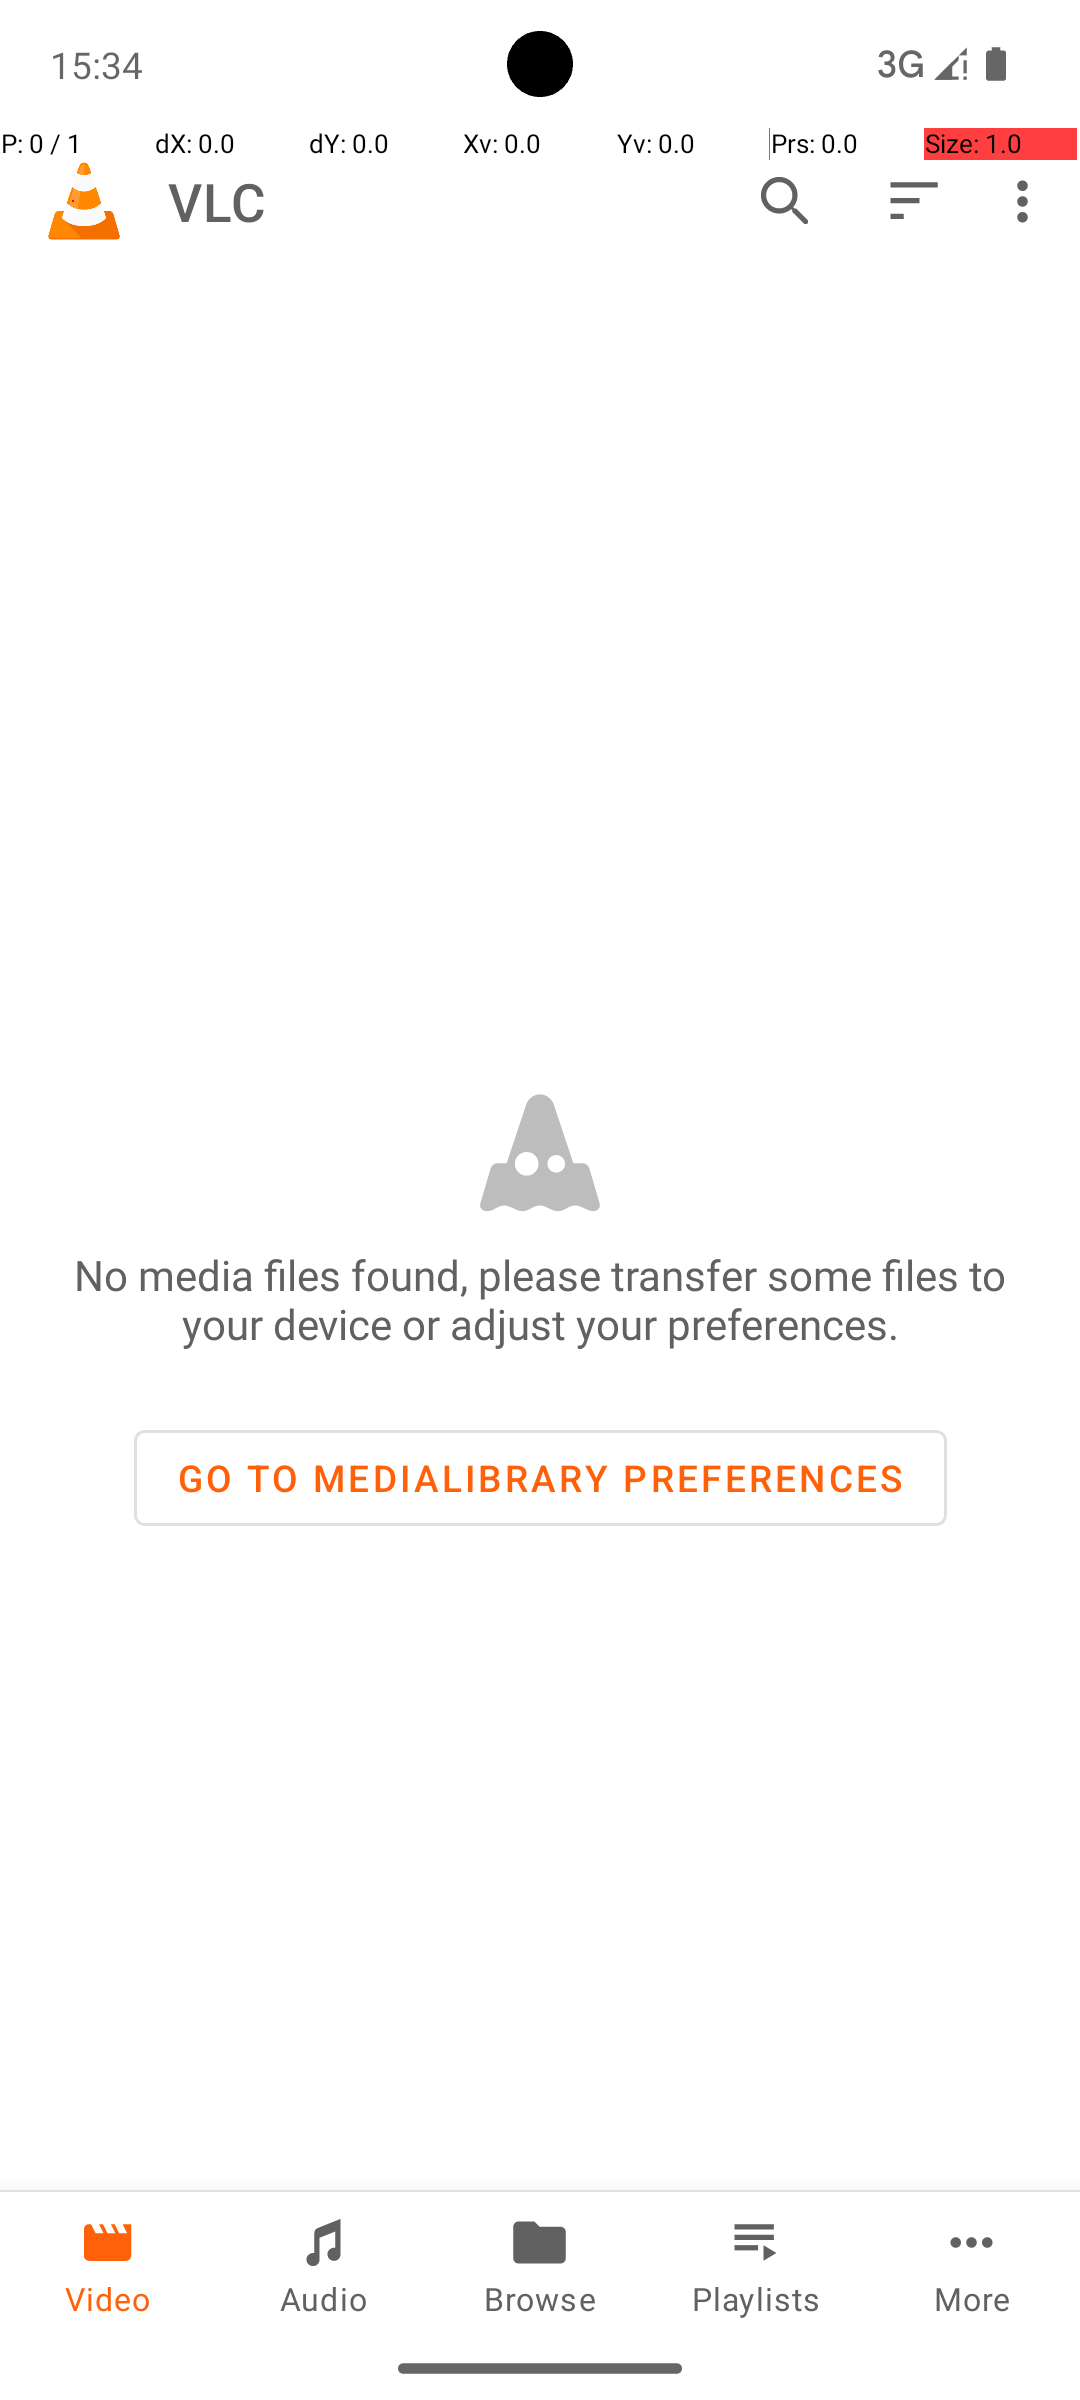 This screenshot has height=2400, width=1080. What do you see at coordinates (540, 1299) in the screenshot?
I see `No media files found, please transfer some files to your device or adjust your preferences.` at bounding box center [540, 1299].